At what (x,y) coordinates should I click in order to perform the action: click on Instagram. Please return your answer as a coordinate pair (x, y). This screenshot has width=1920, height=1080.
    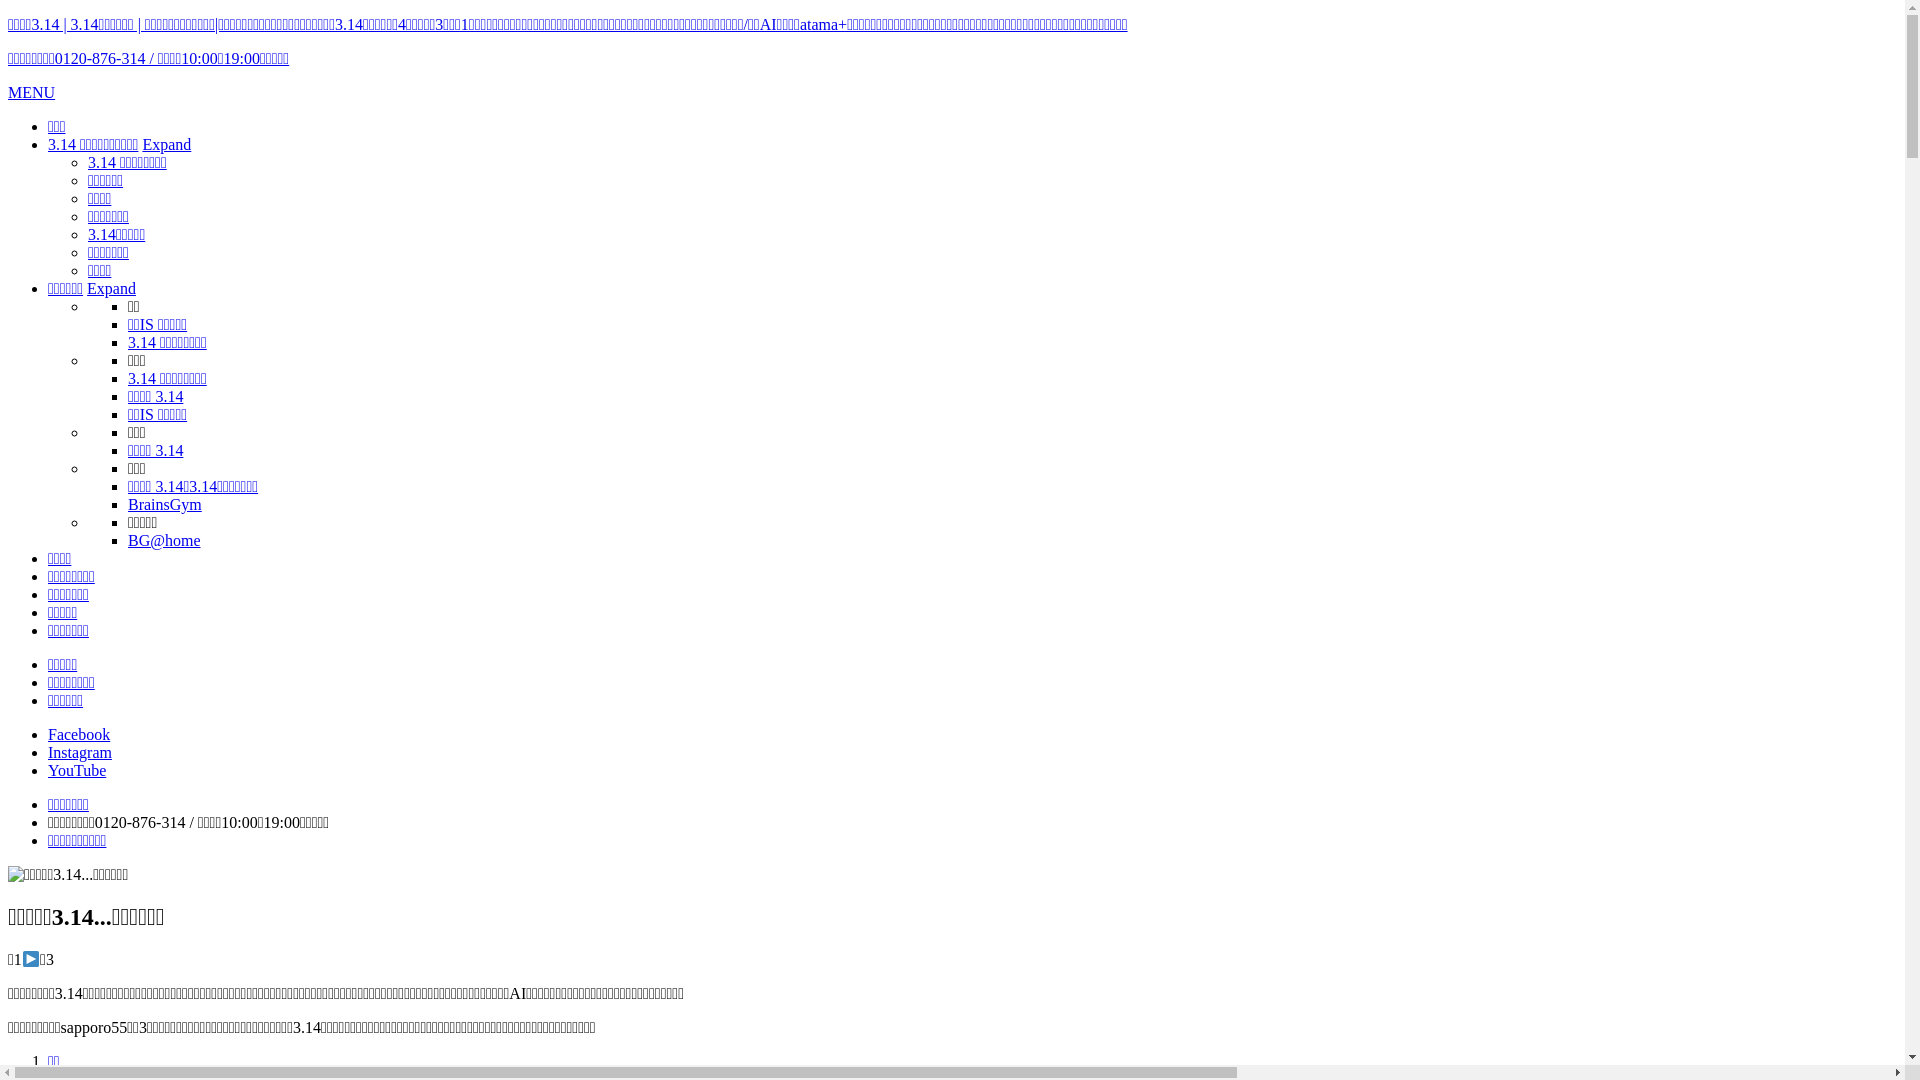
    Looking at the image, I should click on (80, 752).